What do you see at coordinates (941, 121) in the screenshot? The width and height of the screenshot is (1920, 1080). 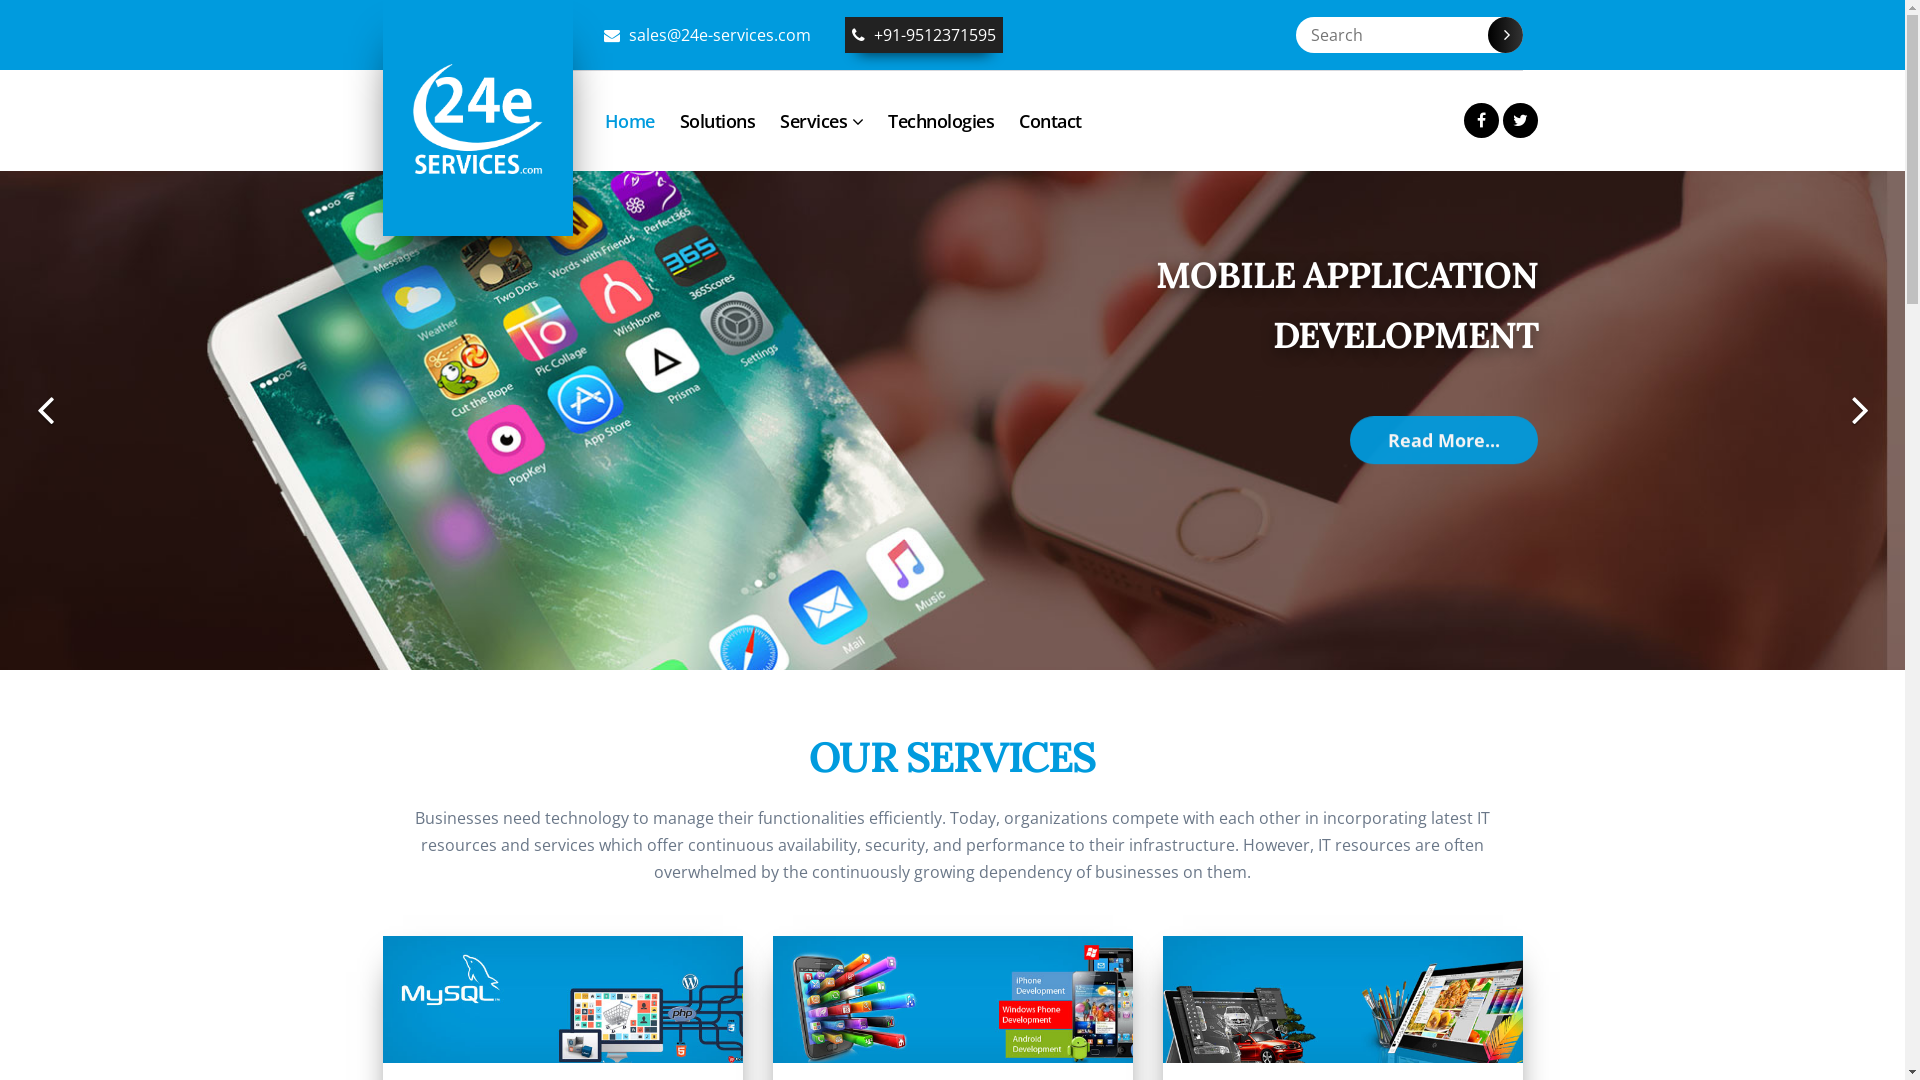 I see `Technologies` at bounding box center [941, 121].